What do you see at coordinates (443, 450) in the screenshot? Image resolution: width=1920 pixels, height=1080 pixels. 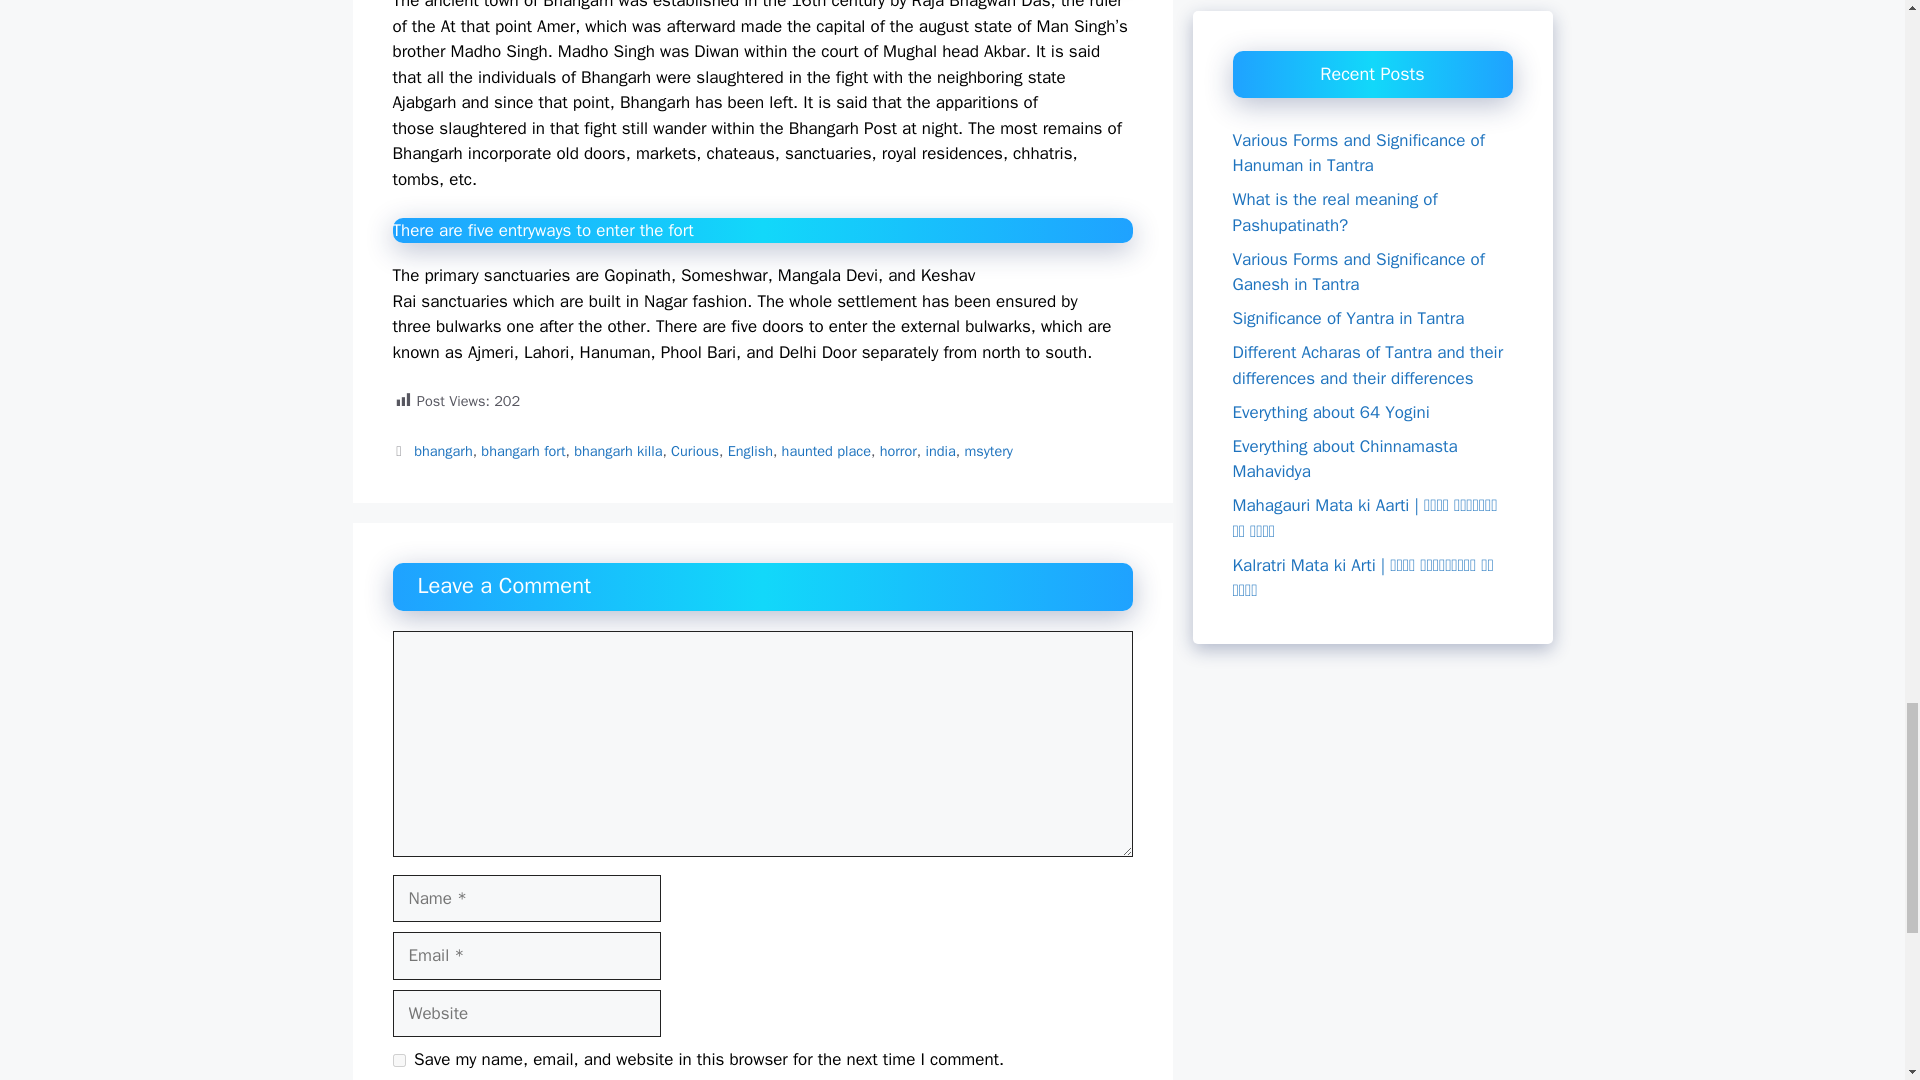 I see `bhangarh` at bounding box center [443, 450].